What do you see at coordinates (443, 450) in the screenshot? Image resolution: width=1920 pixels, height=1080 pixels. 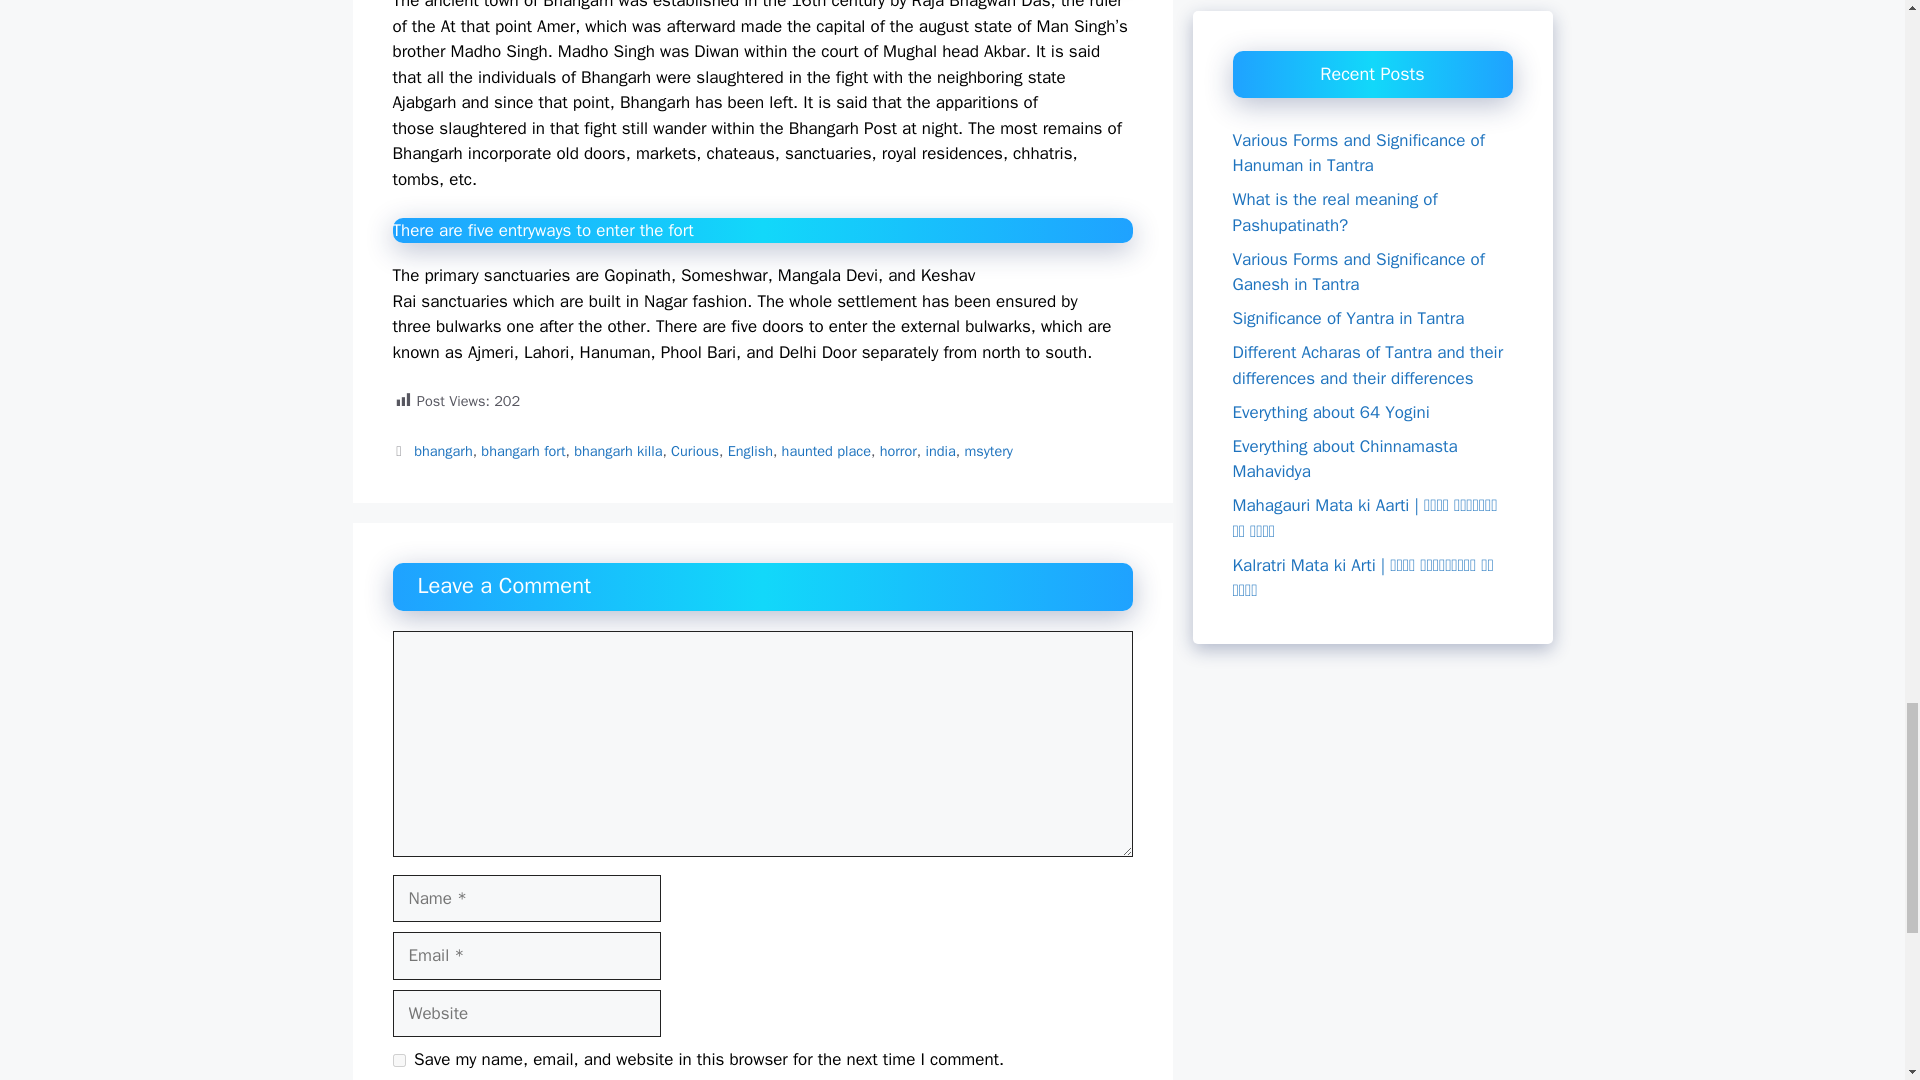 I see `bhangarh` at bounding box center [443, 450].